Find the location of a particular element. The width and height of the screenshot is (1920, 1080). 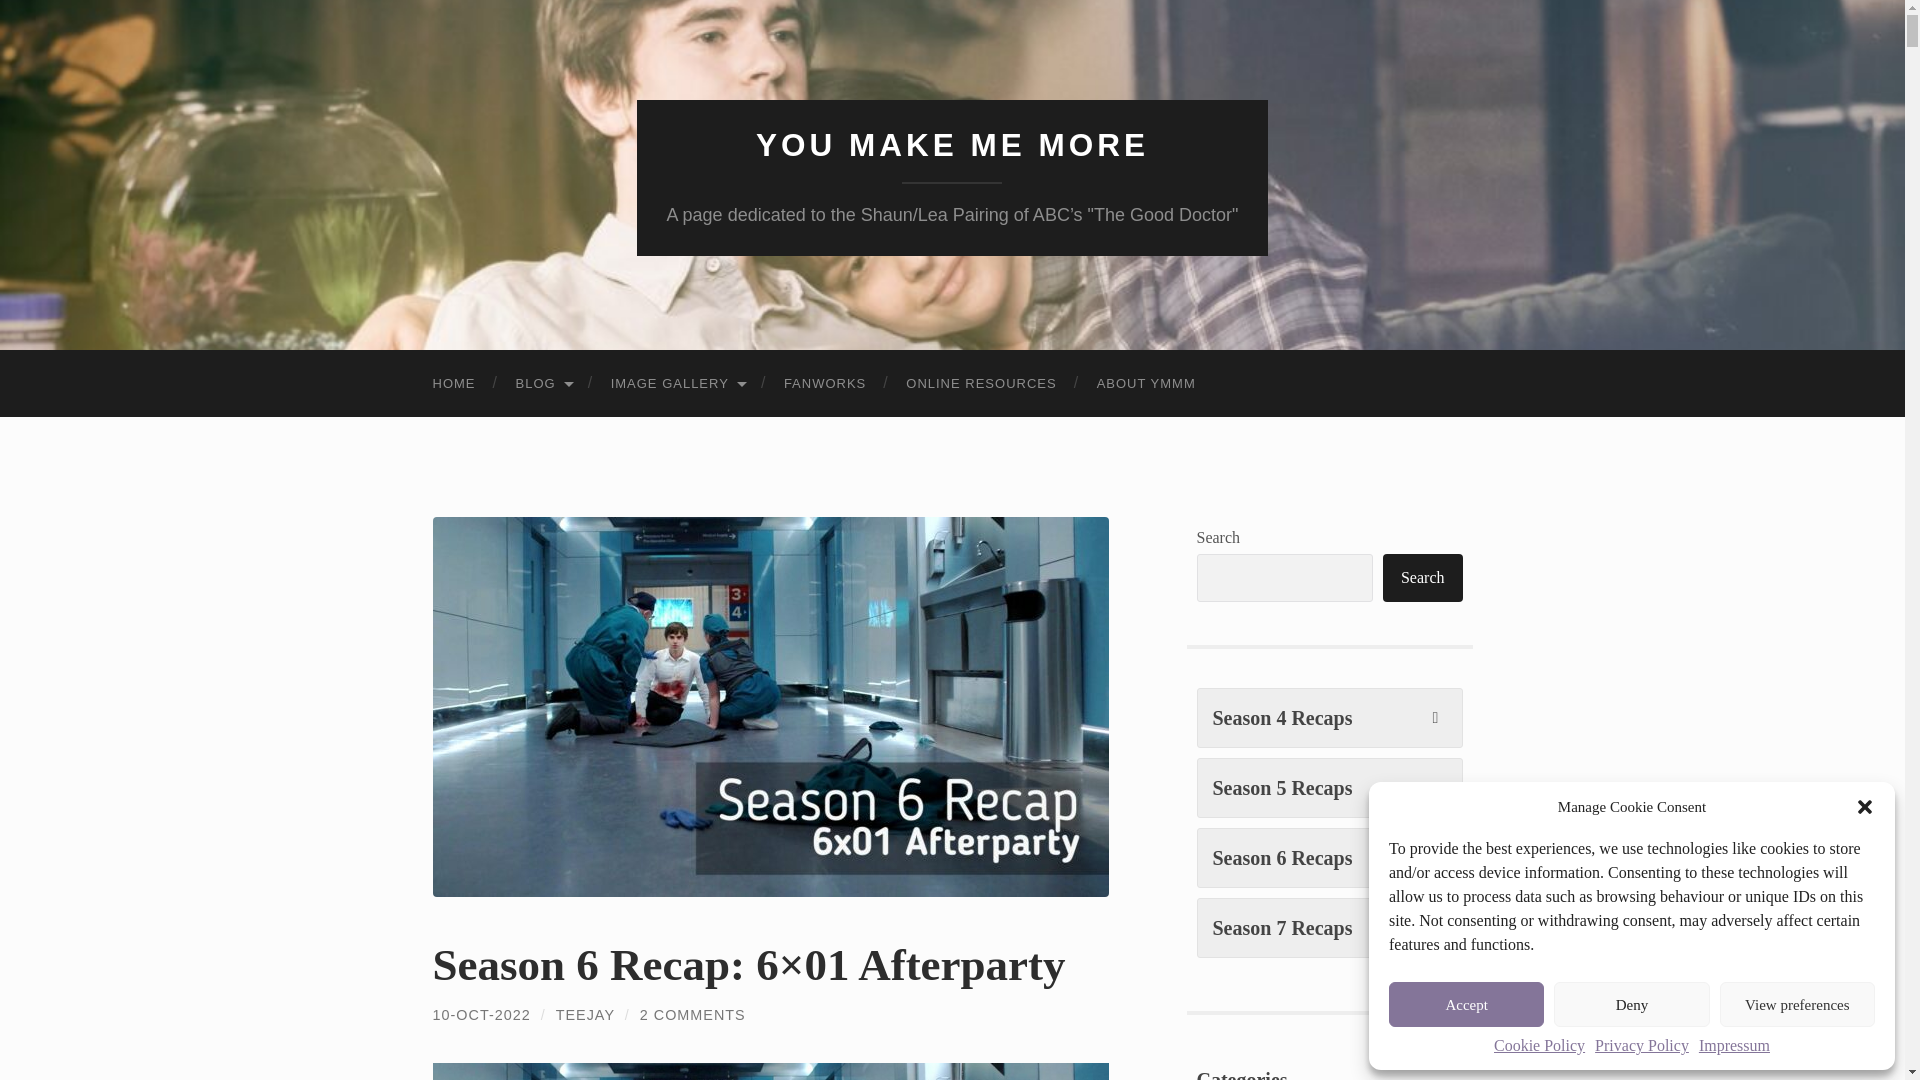

Accept is located at coordinates (1466, 1004).